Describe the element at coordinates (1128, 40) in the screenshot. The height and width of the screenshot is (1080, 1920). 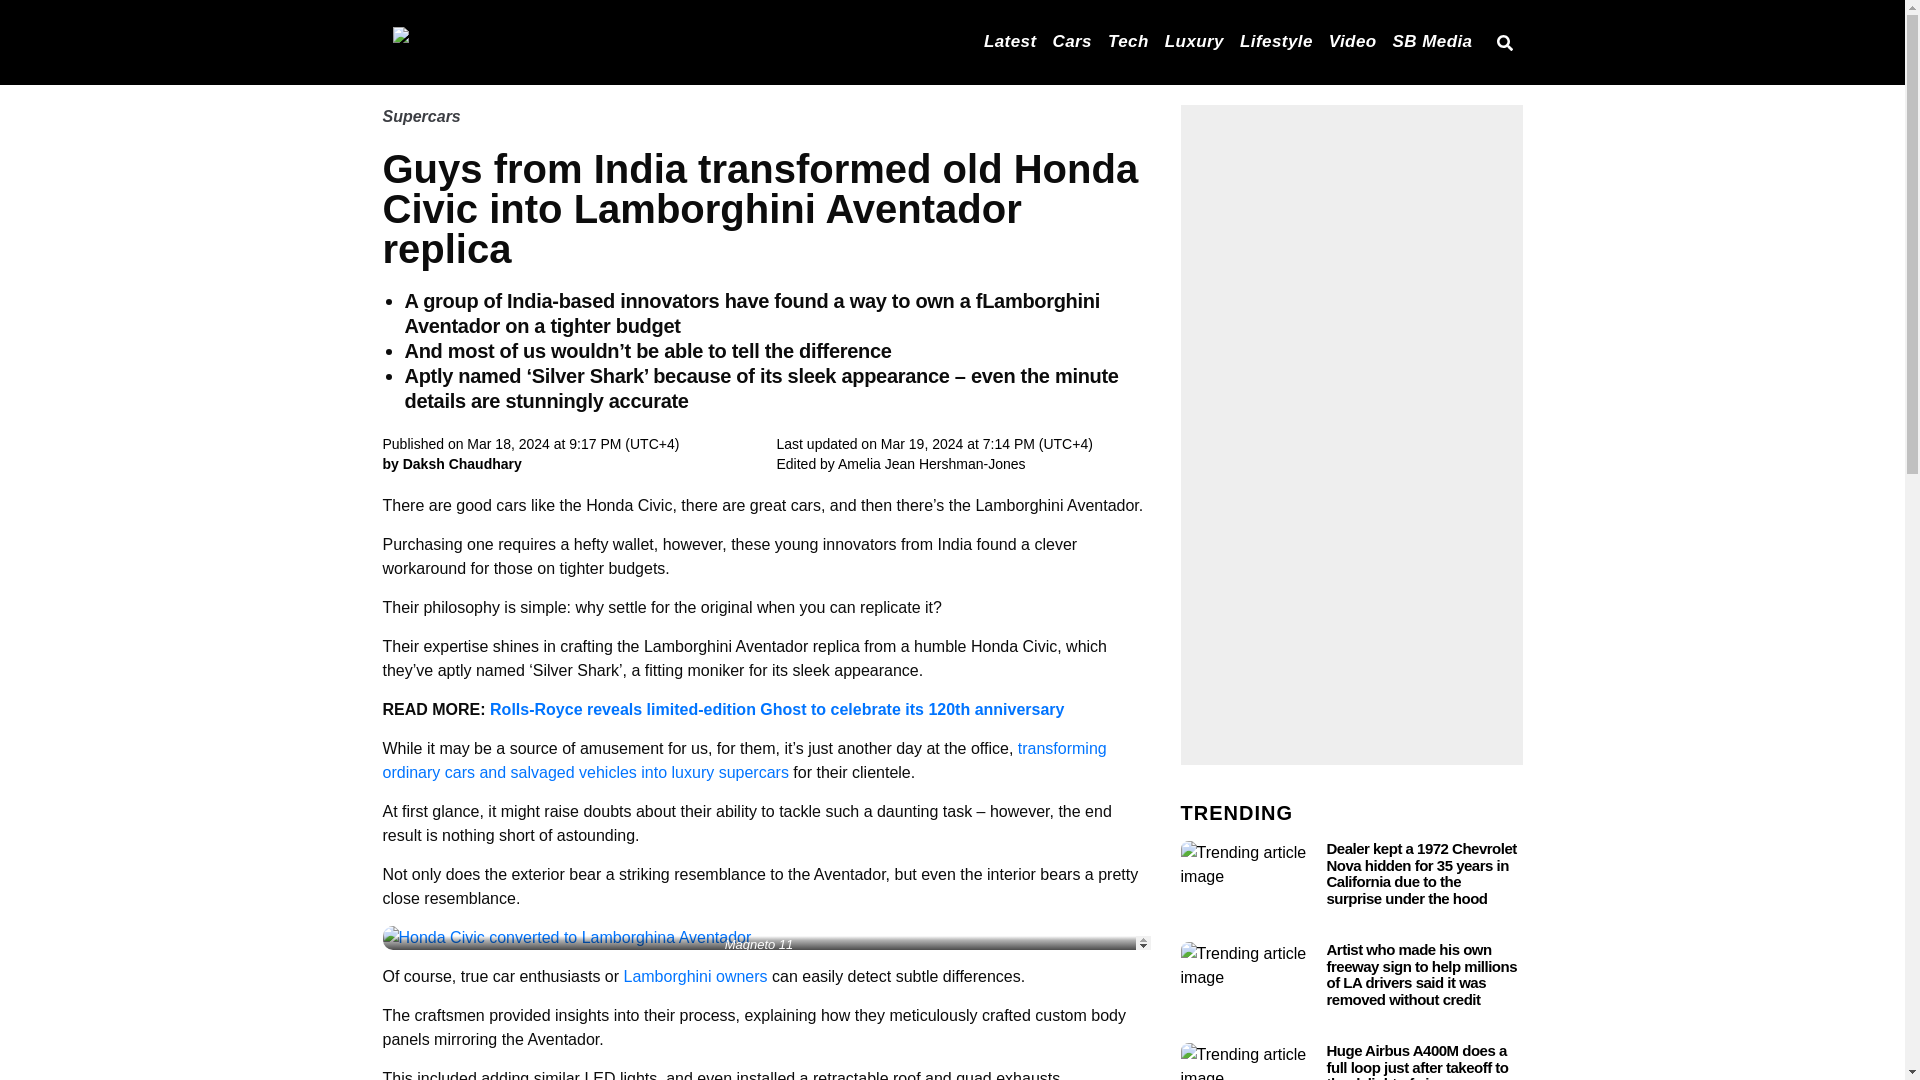
I see `Tech` at that location.